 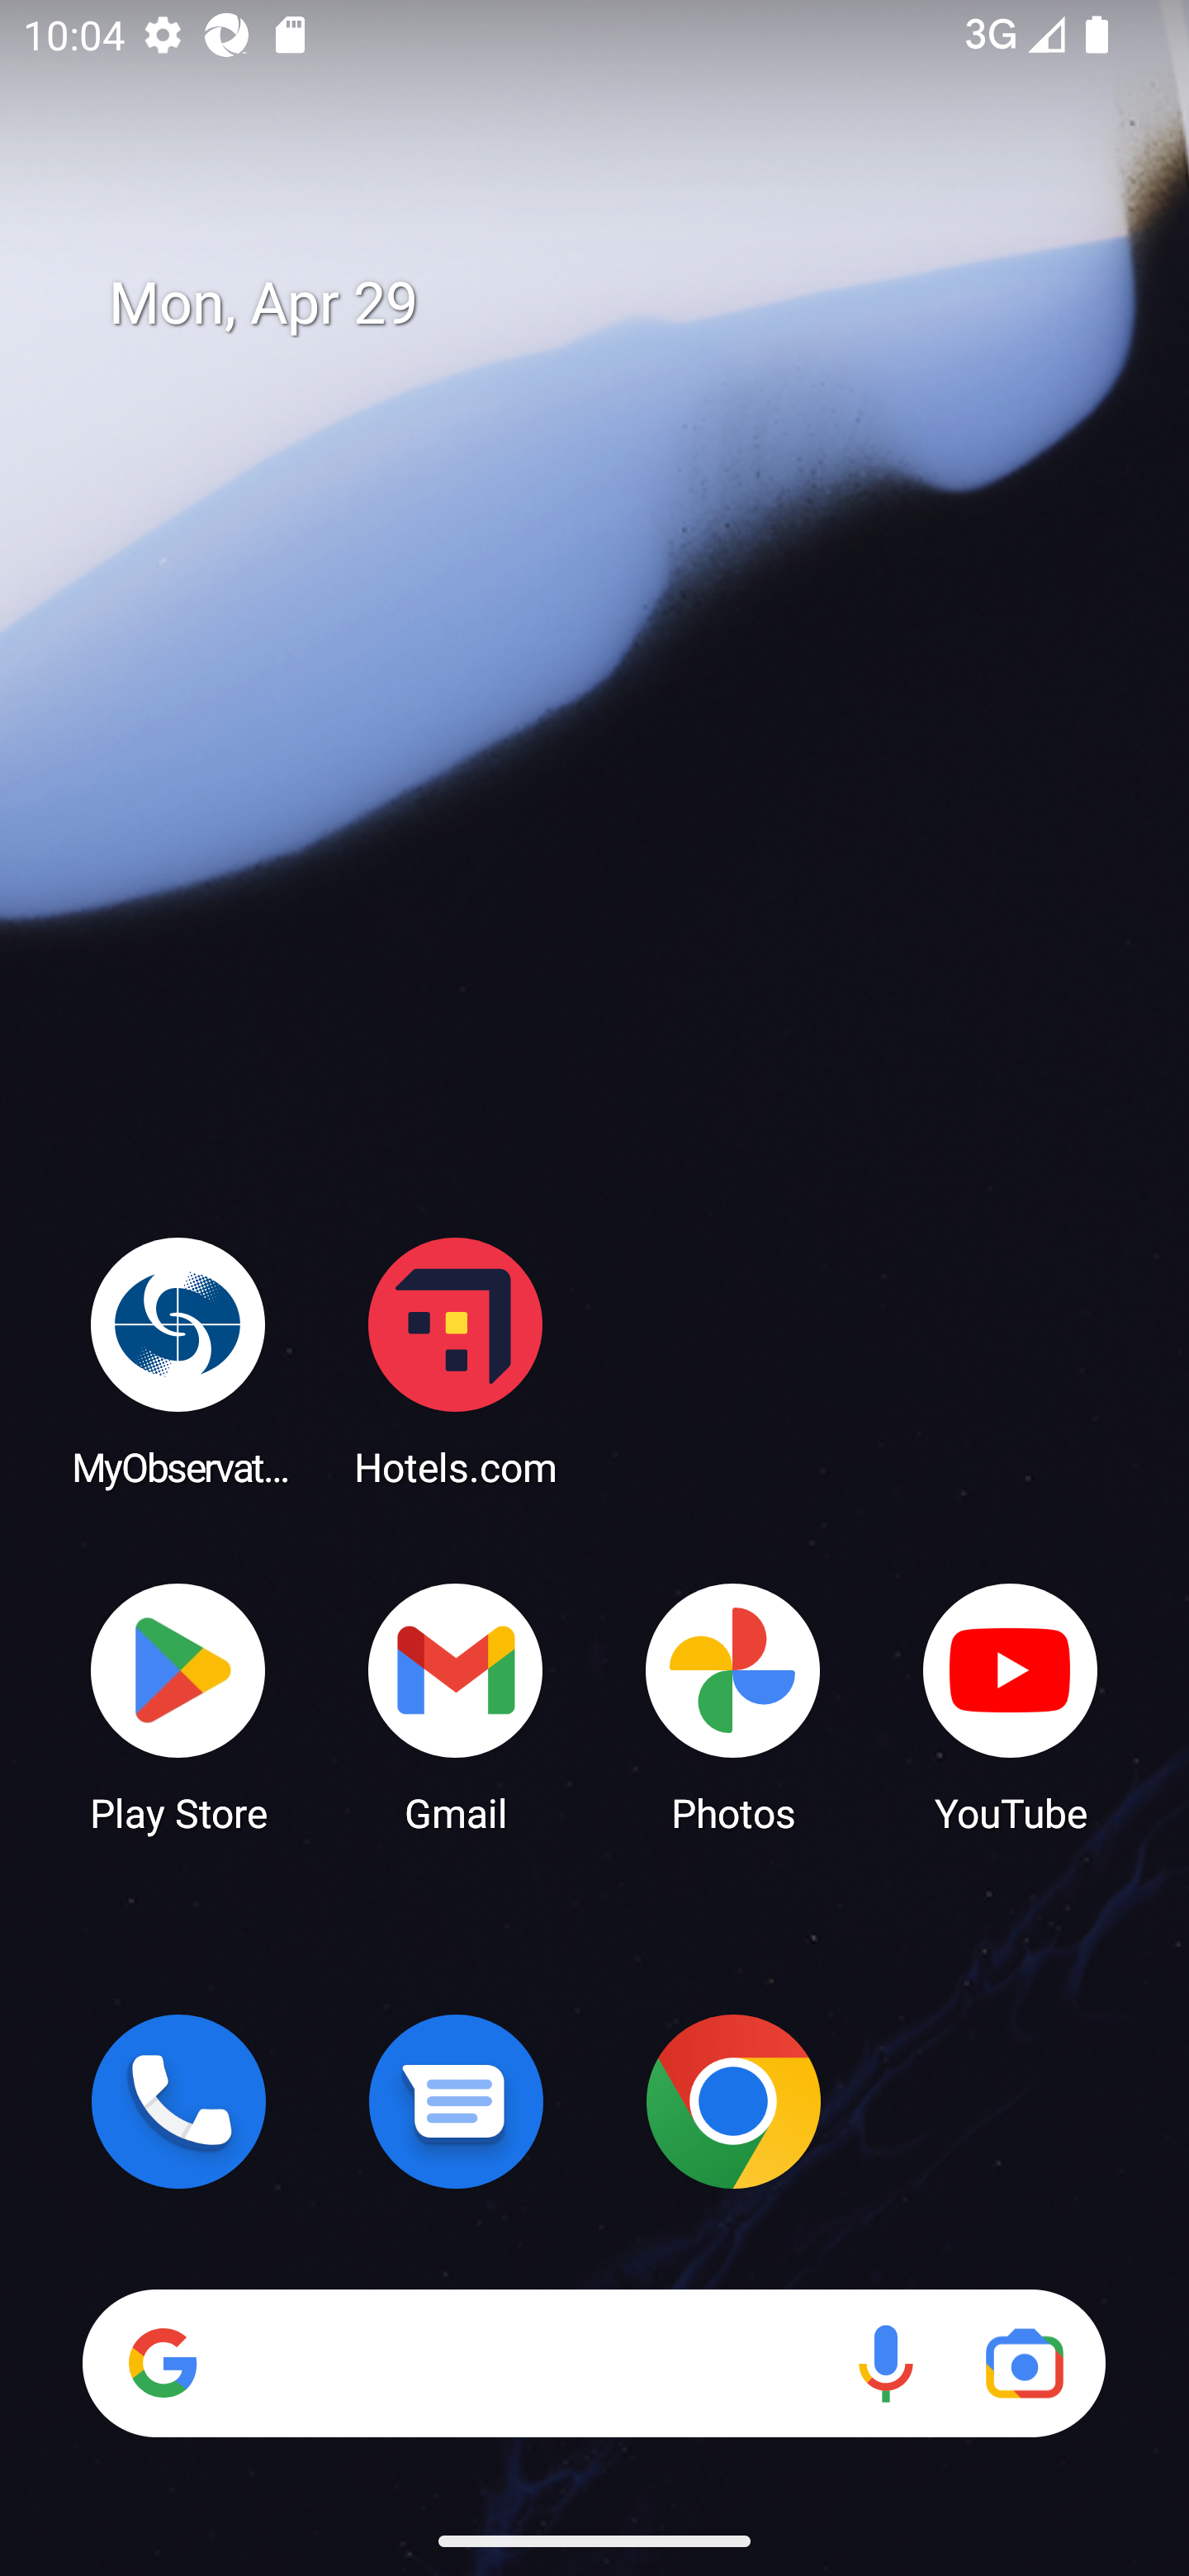 What do you see at coordinates (594, 2363) in the screenshot?
I see `Search Voice search Google Lens` at bounding box center [594, 2363].